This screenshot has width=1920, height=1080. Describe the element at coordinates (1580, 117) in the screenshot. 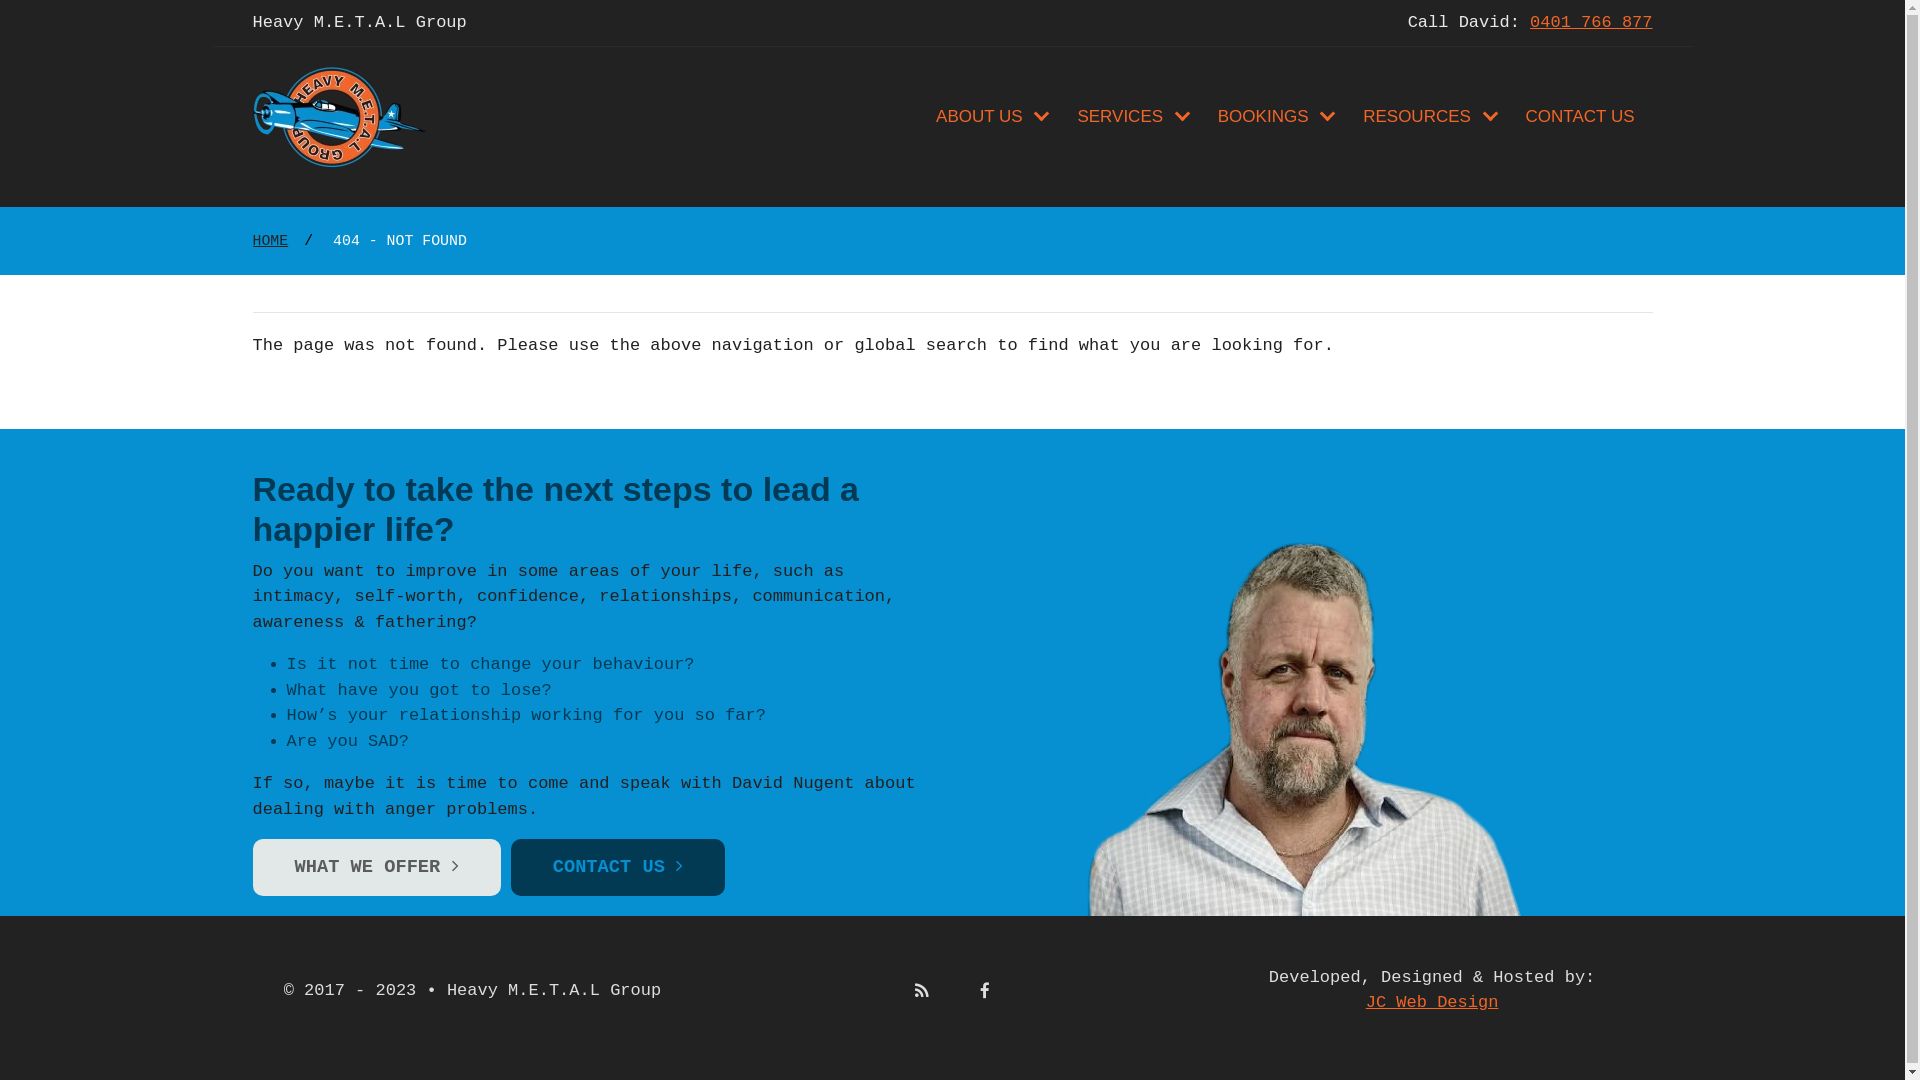

I see `CONTACT US` at that location.